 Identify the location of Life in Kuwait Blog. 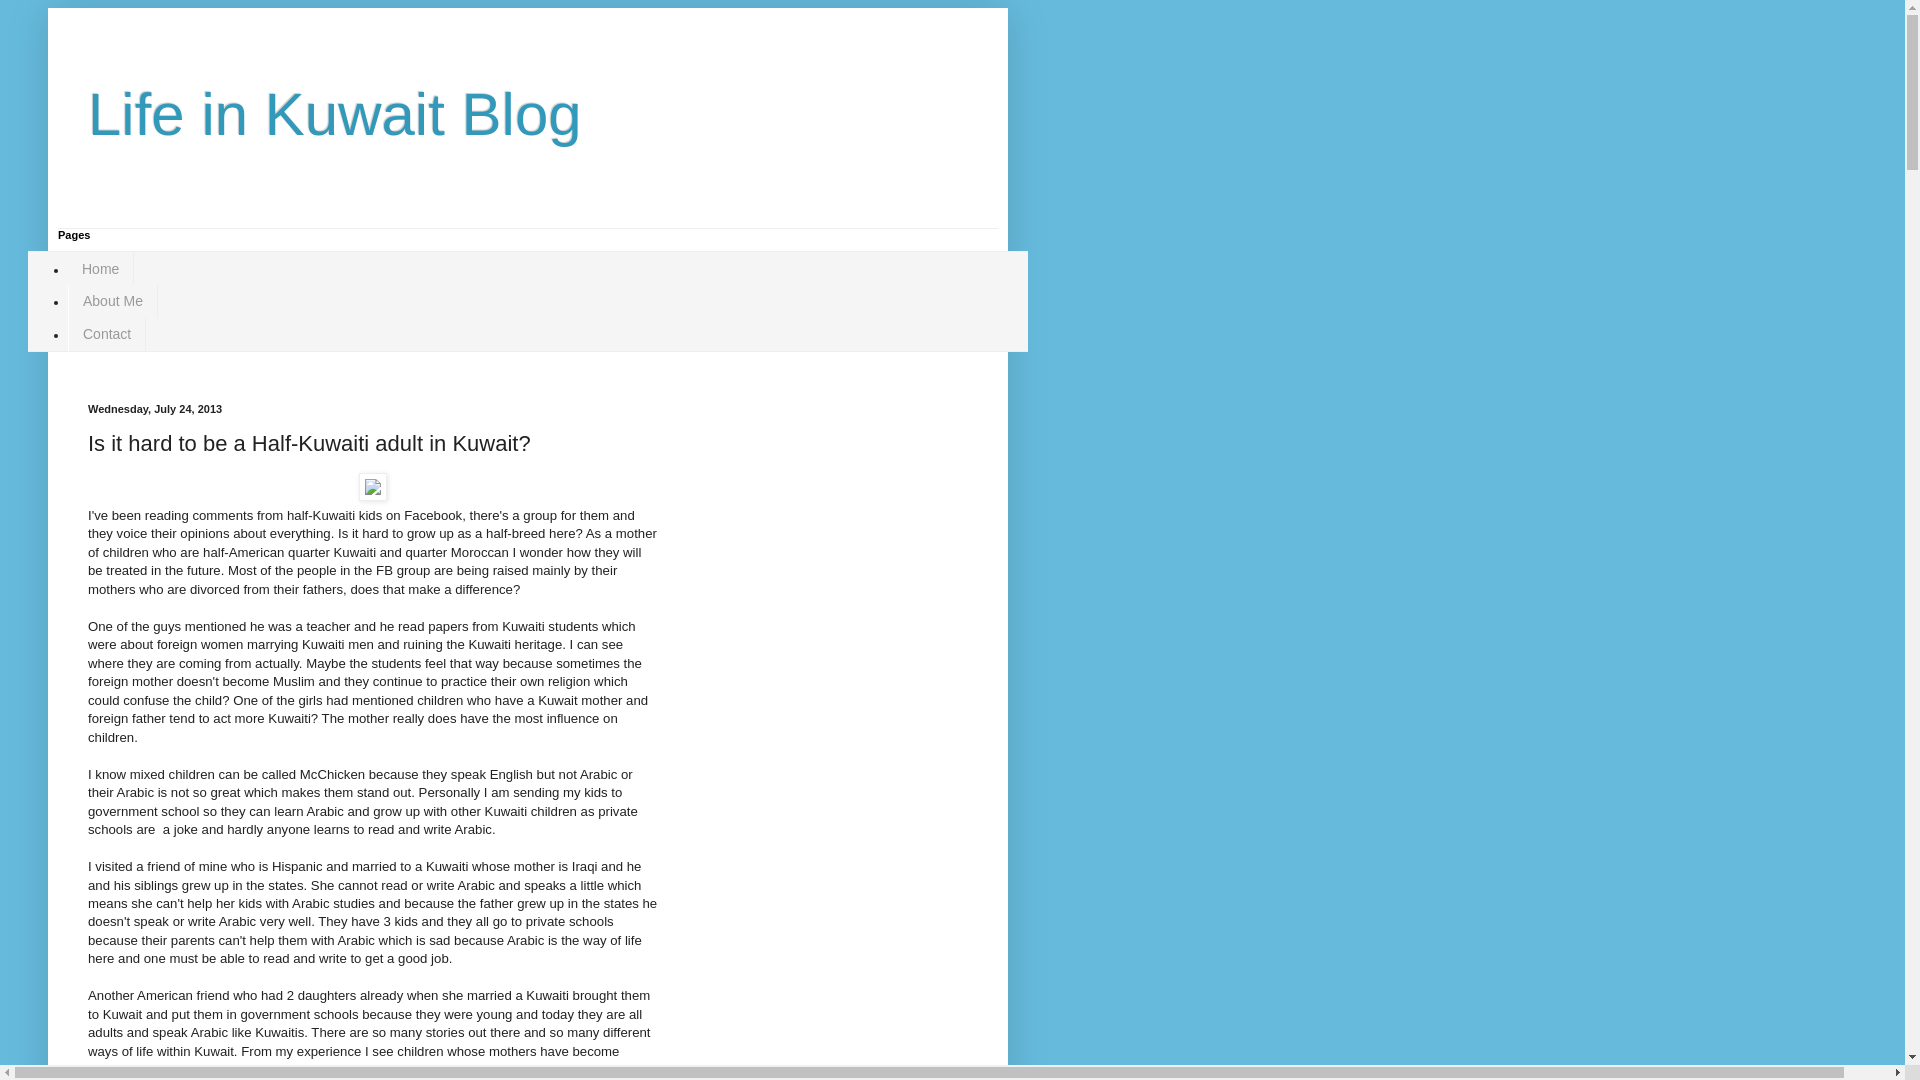
(334, 114).